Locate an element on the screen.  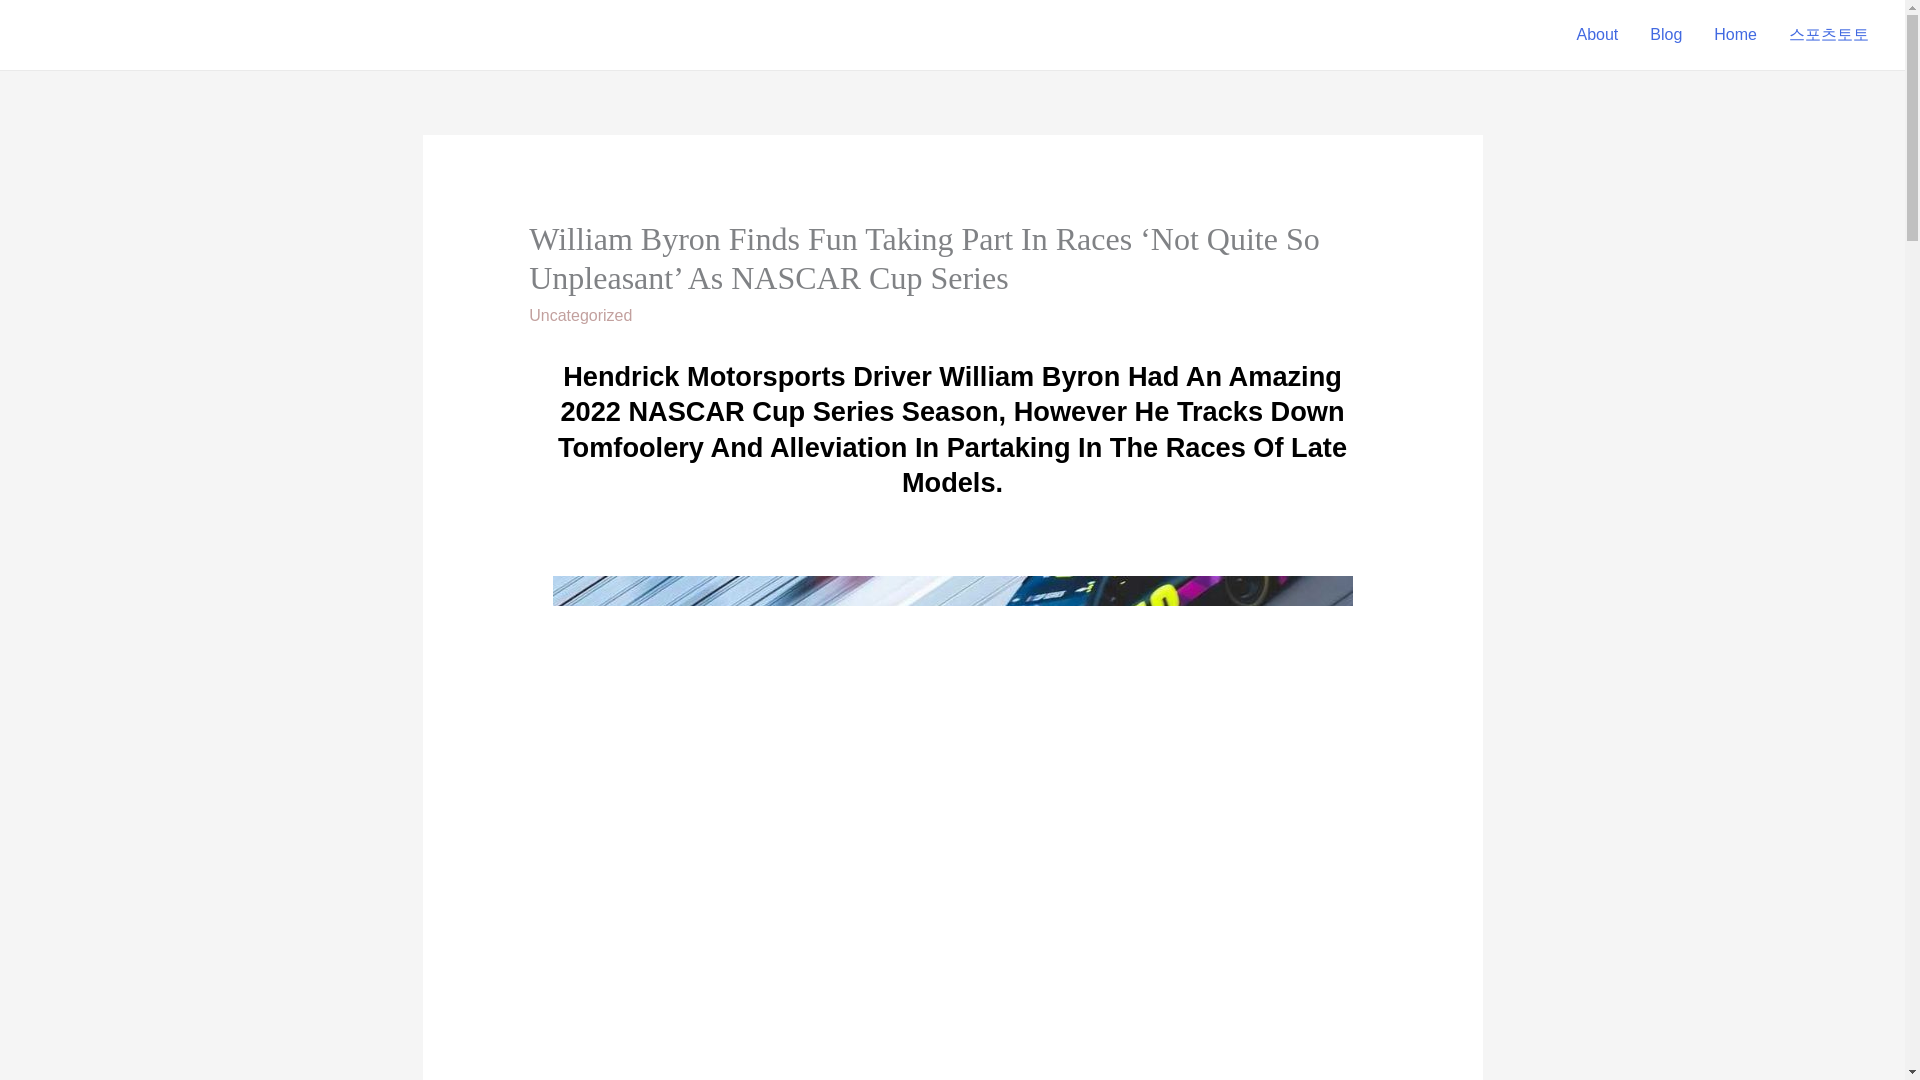
Blog is located at coordinates (1665, 35).